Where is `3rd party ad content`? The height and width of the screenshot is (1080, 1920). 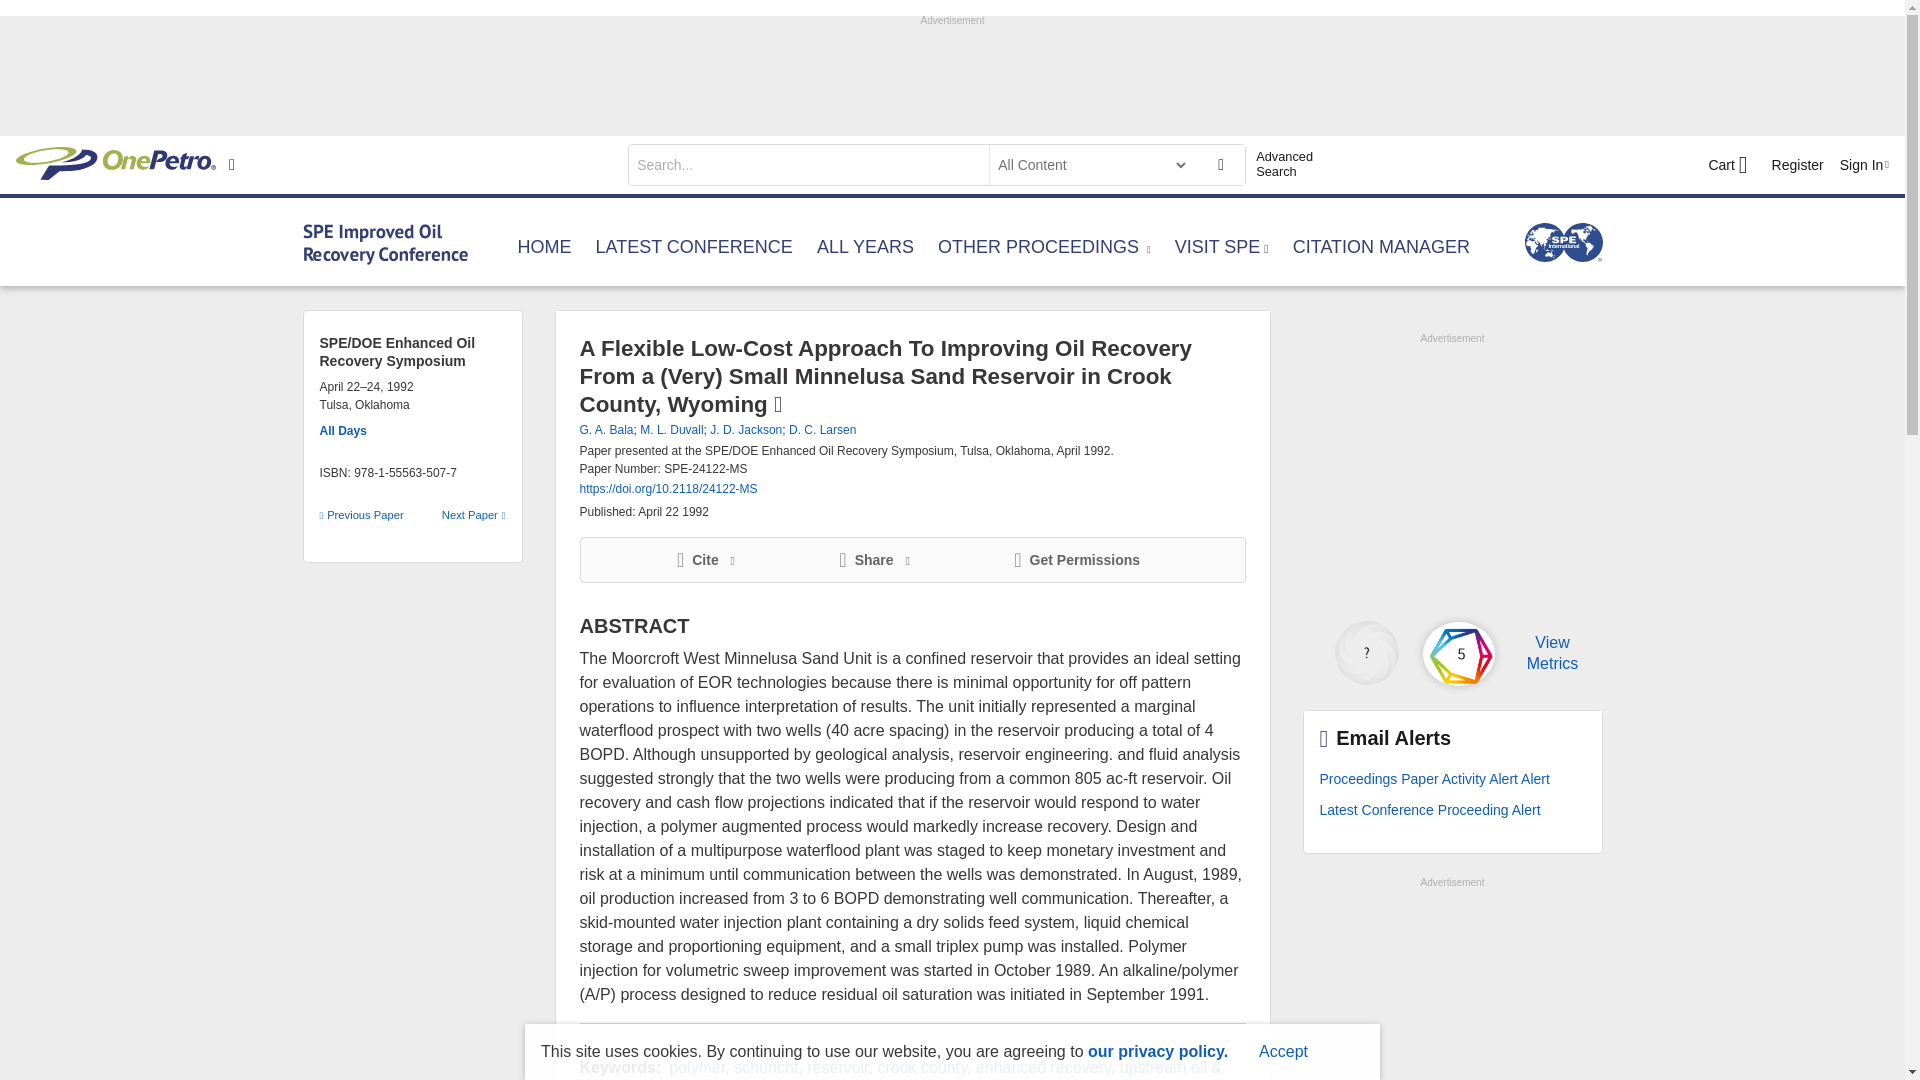
3rd party ad content is located at coordinates (1451, 986).